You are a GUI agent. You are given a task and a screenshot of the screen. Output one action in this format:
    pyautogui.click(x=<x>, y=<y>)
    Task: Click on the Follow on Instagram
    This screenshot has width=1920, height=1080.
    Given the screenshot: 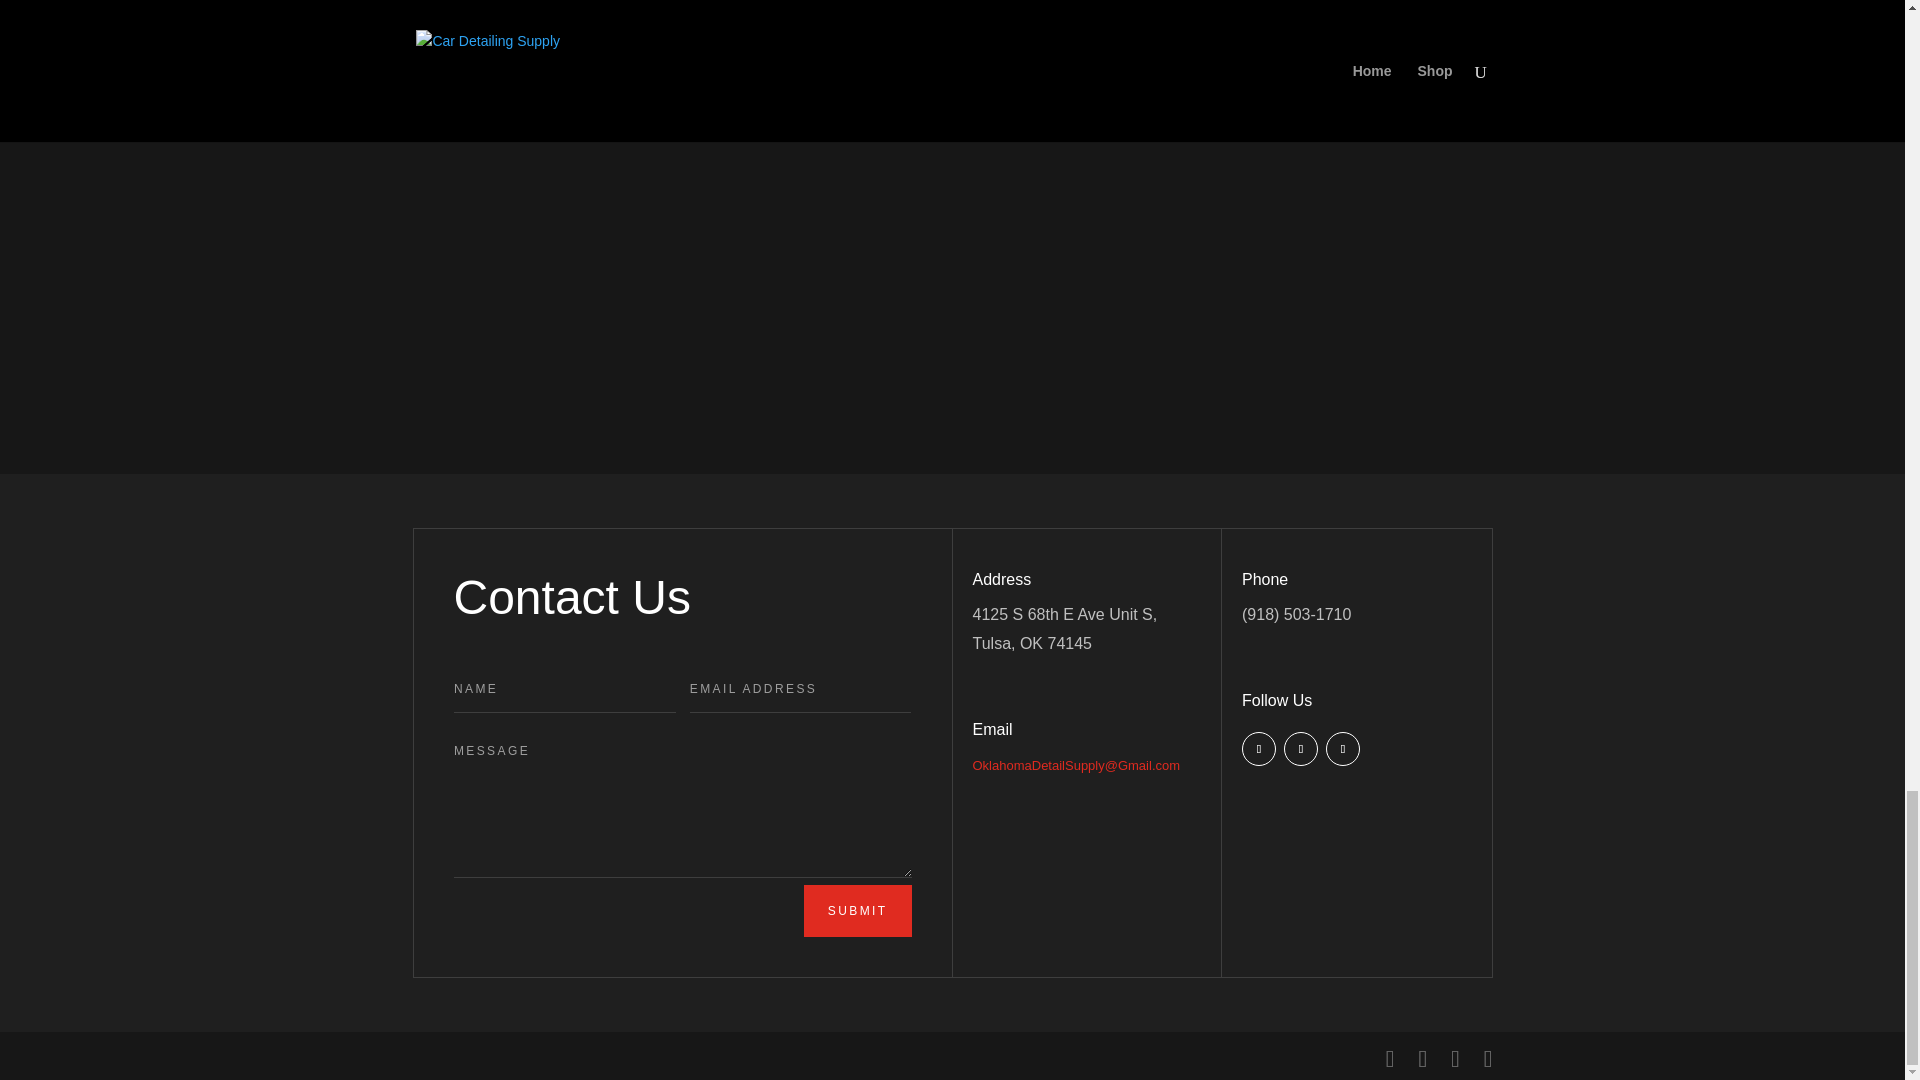 What is the action you would take?
    pyautogui.click(x=1342, y=748)
    